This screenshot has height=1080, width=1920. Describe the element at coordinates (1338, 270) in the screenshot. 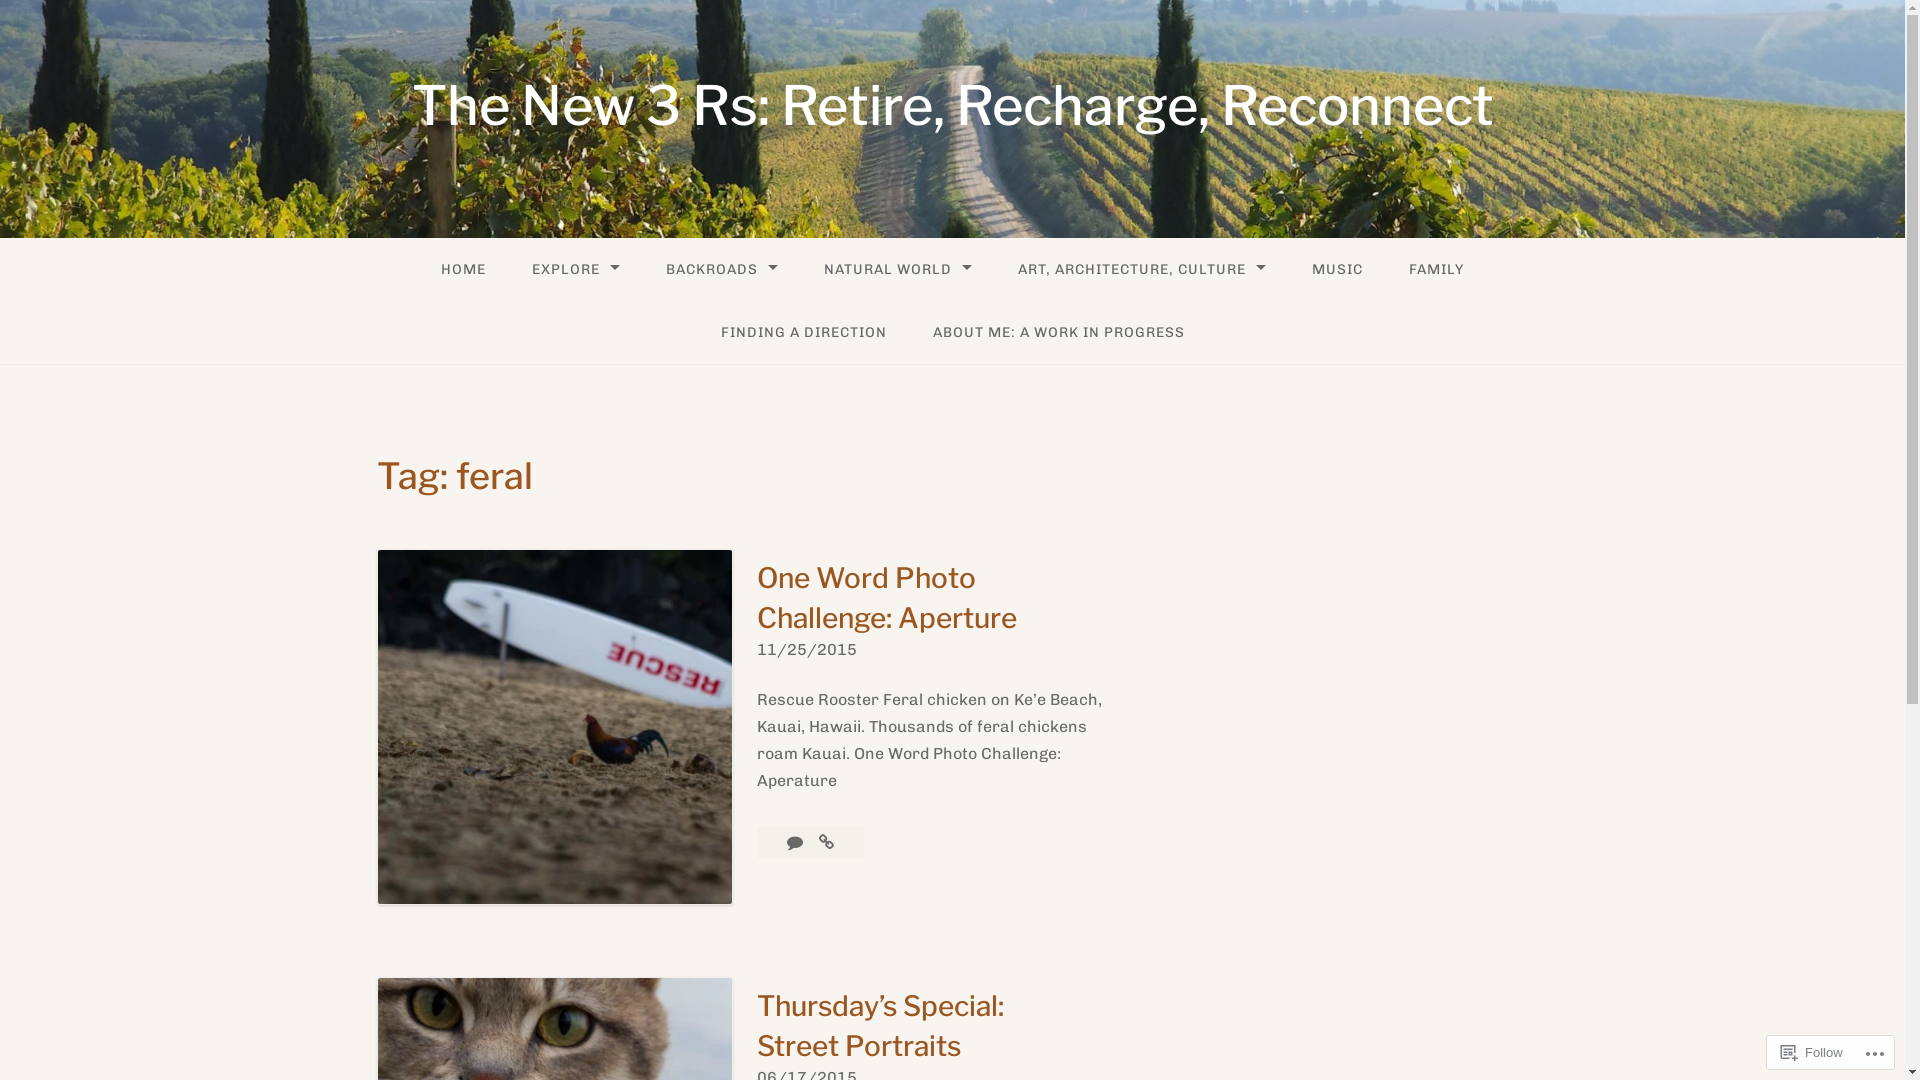

I see `MUSIC` at that location.